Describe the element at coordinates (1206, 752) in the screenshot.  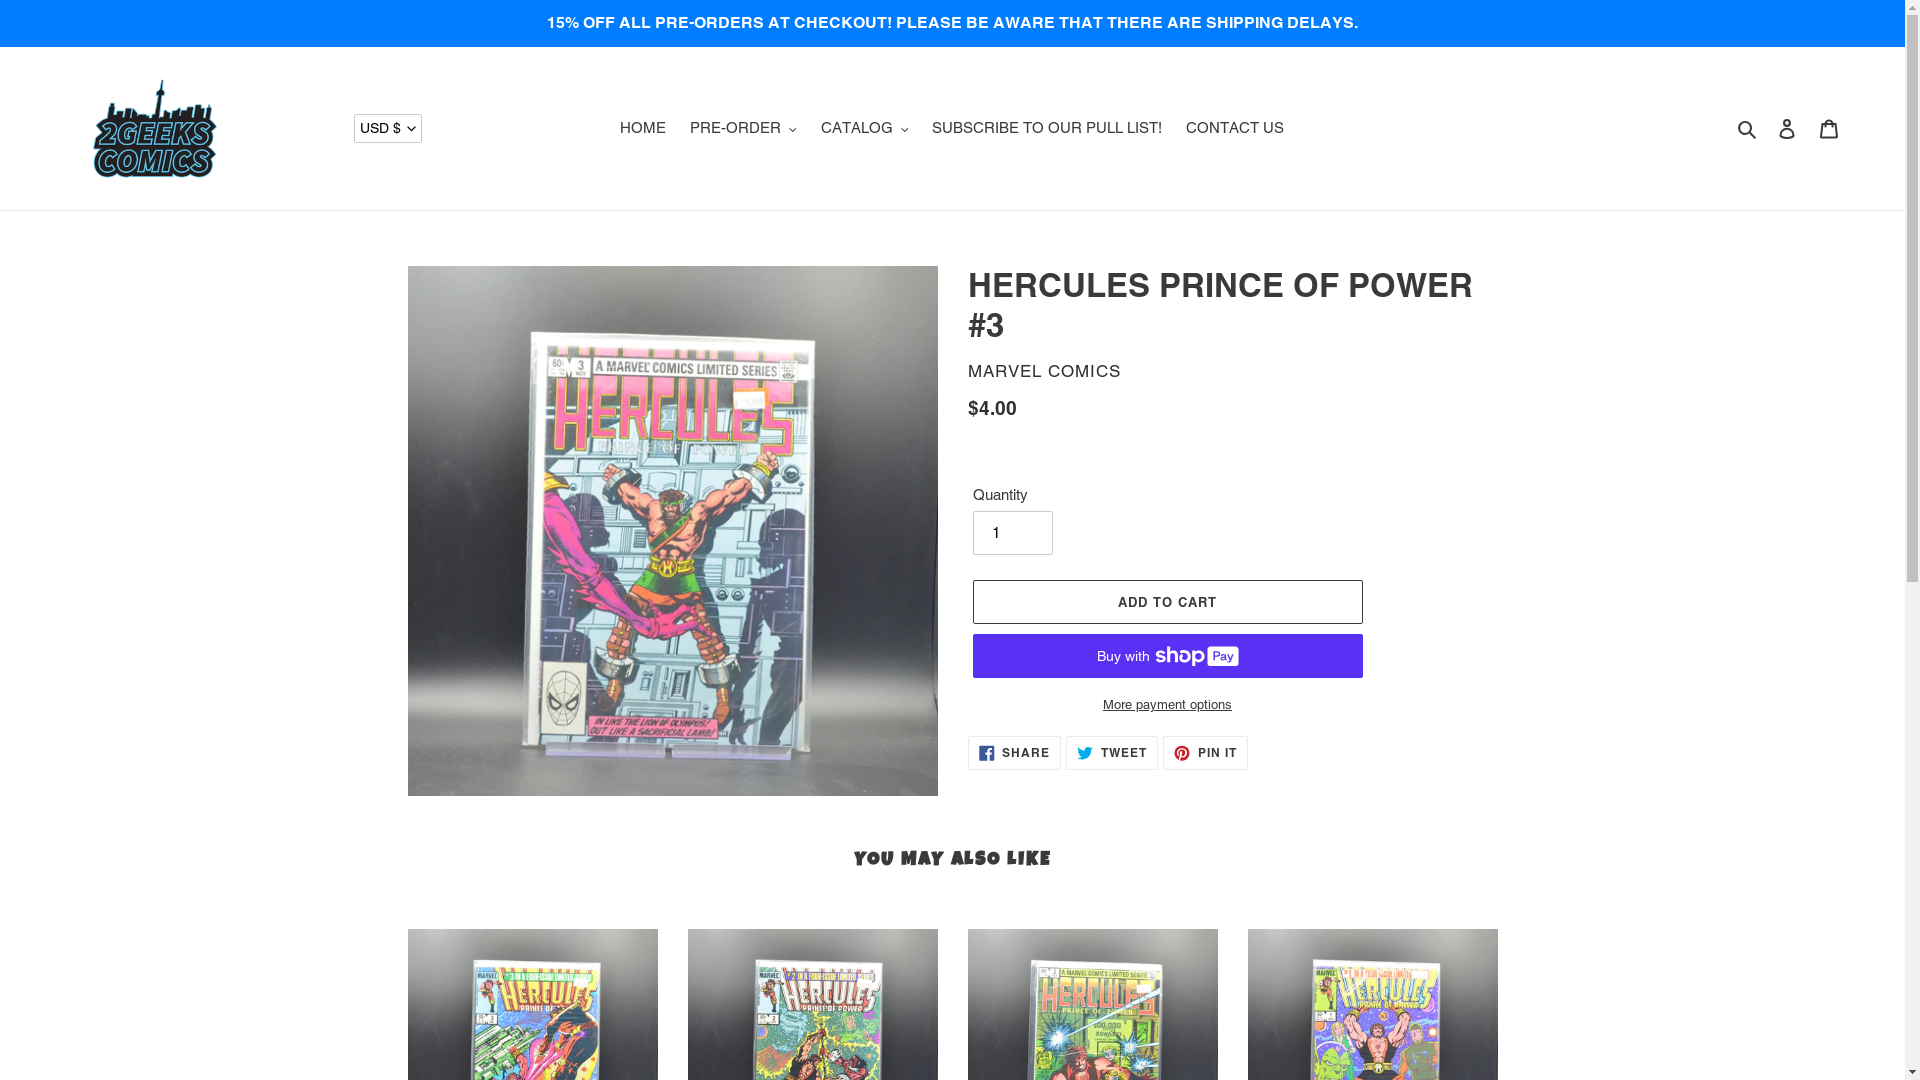
I see `PIN IT
PIN ON PINTEREST` at that location.